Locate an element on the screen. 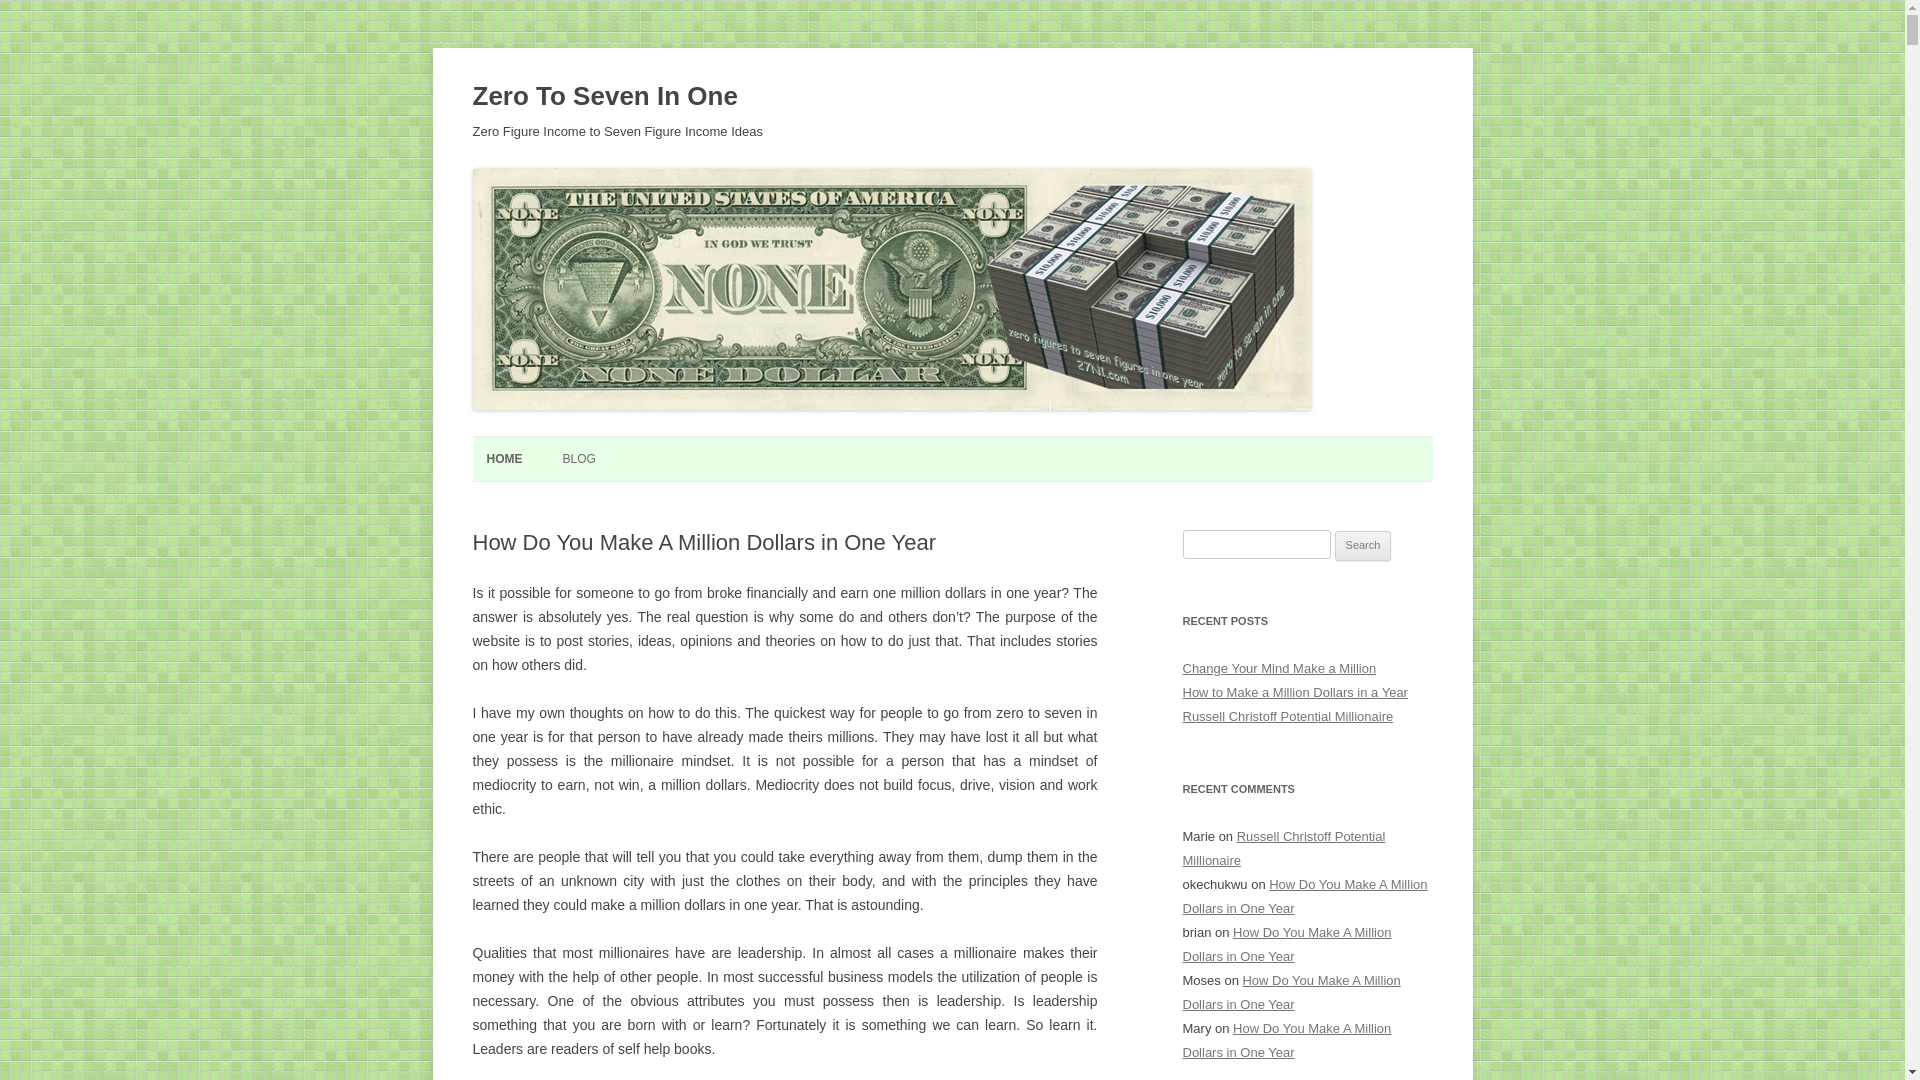 This screenshot has width=1920, height=1080. Russell Christoff Potential Millionaire is located at coordinates (1288, 716).